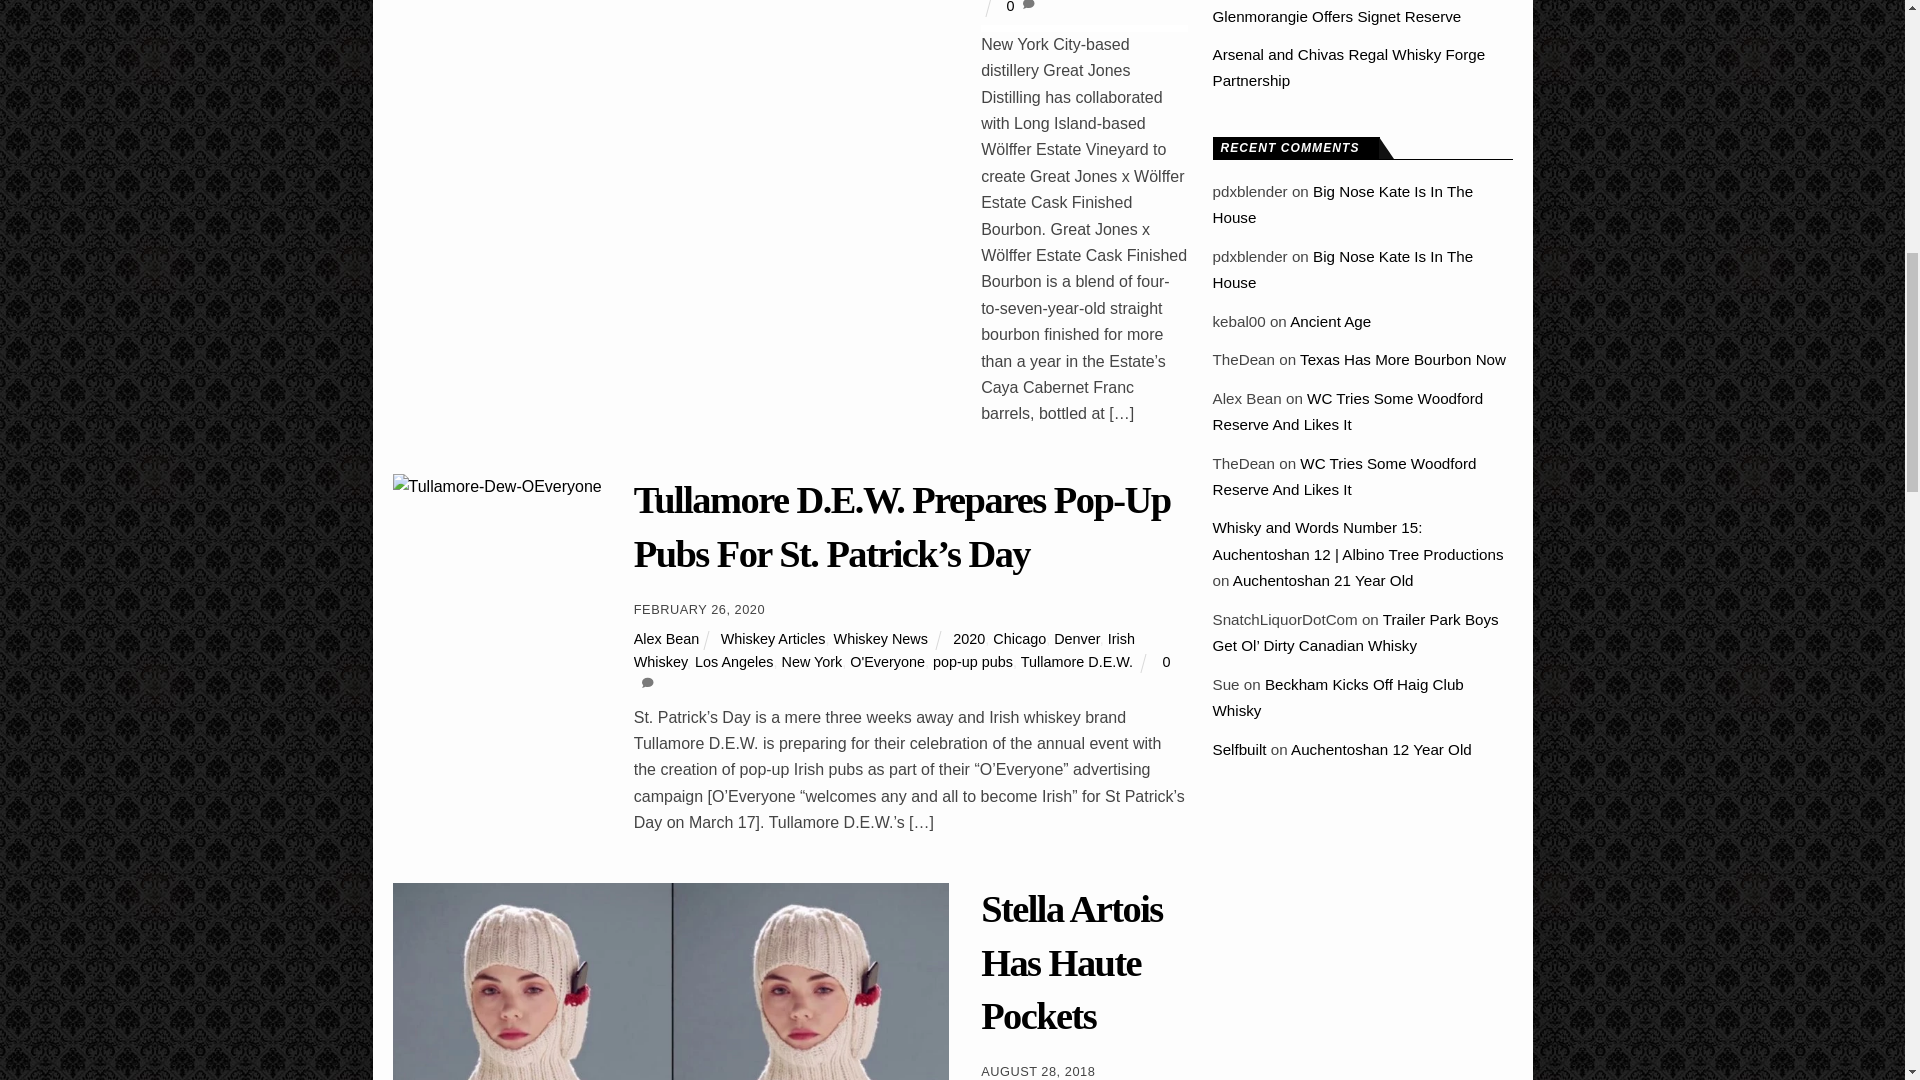  What do you see at coordinates (1077, 638) in the screenshot?
I see `Denver` at bounding box center [1077, 638].